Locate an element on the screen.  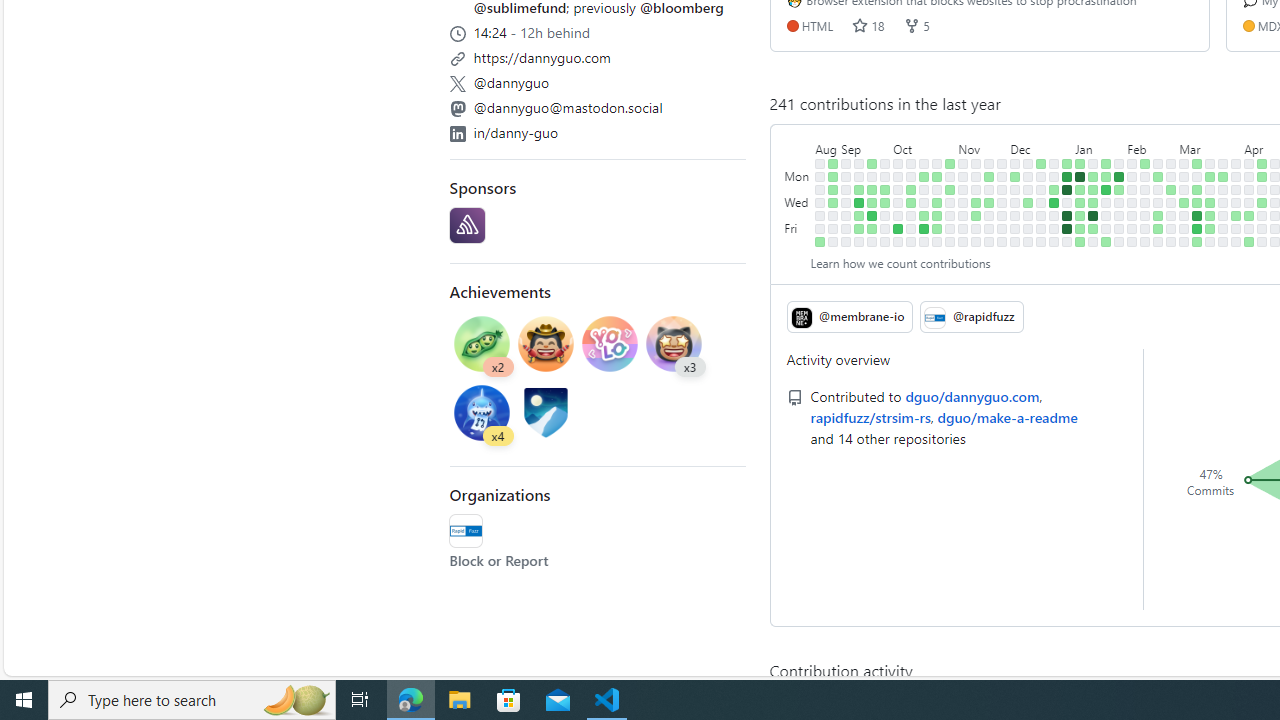
No contributions on November 29th. is located at coordinates (1002, 202).